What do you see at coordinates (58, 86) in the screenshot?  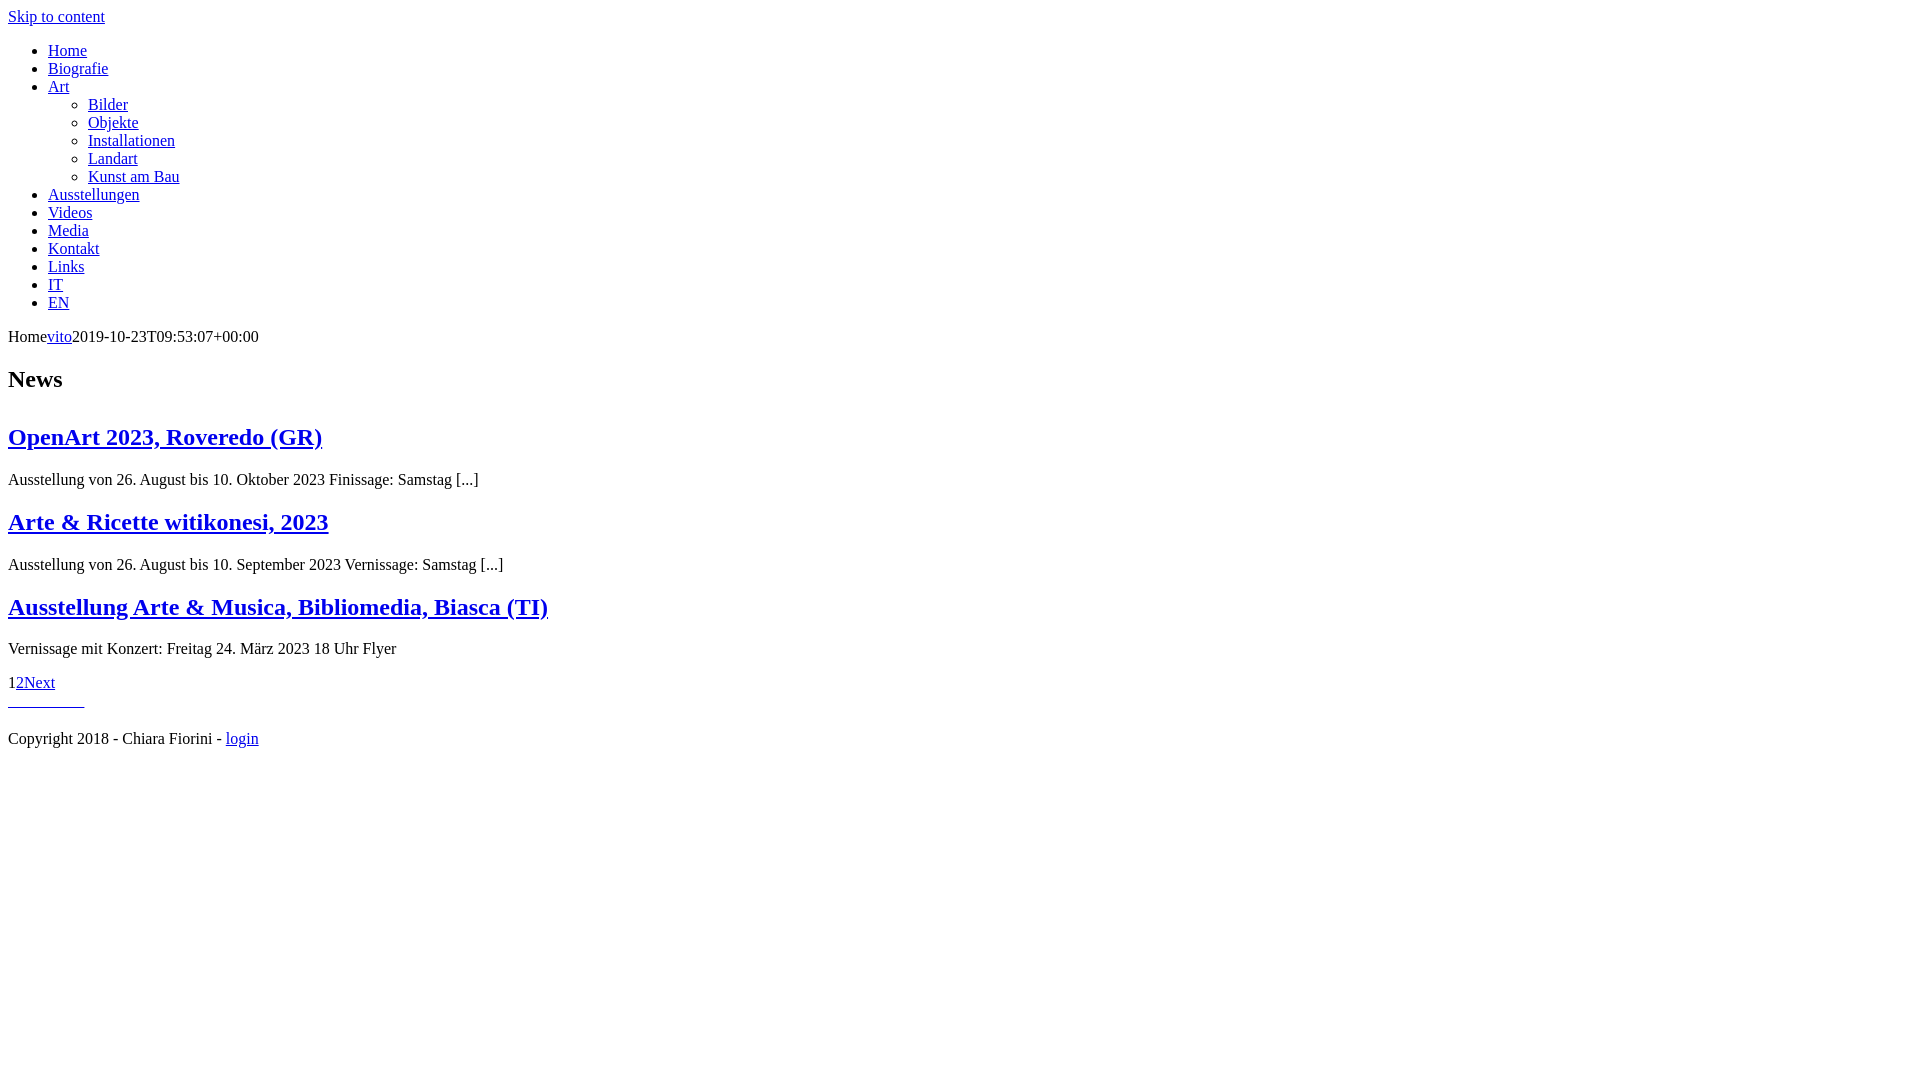 I see `Art` at bounding box center [58, 86].